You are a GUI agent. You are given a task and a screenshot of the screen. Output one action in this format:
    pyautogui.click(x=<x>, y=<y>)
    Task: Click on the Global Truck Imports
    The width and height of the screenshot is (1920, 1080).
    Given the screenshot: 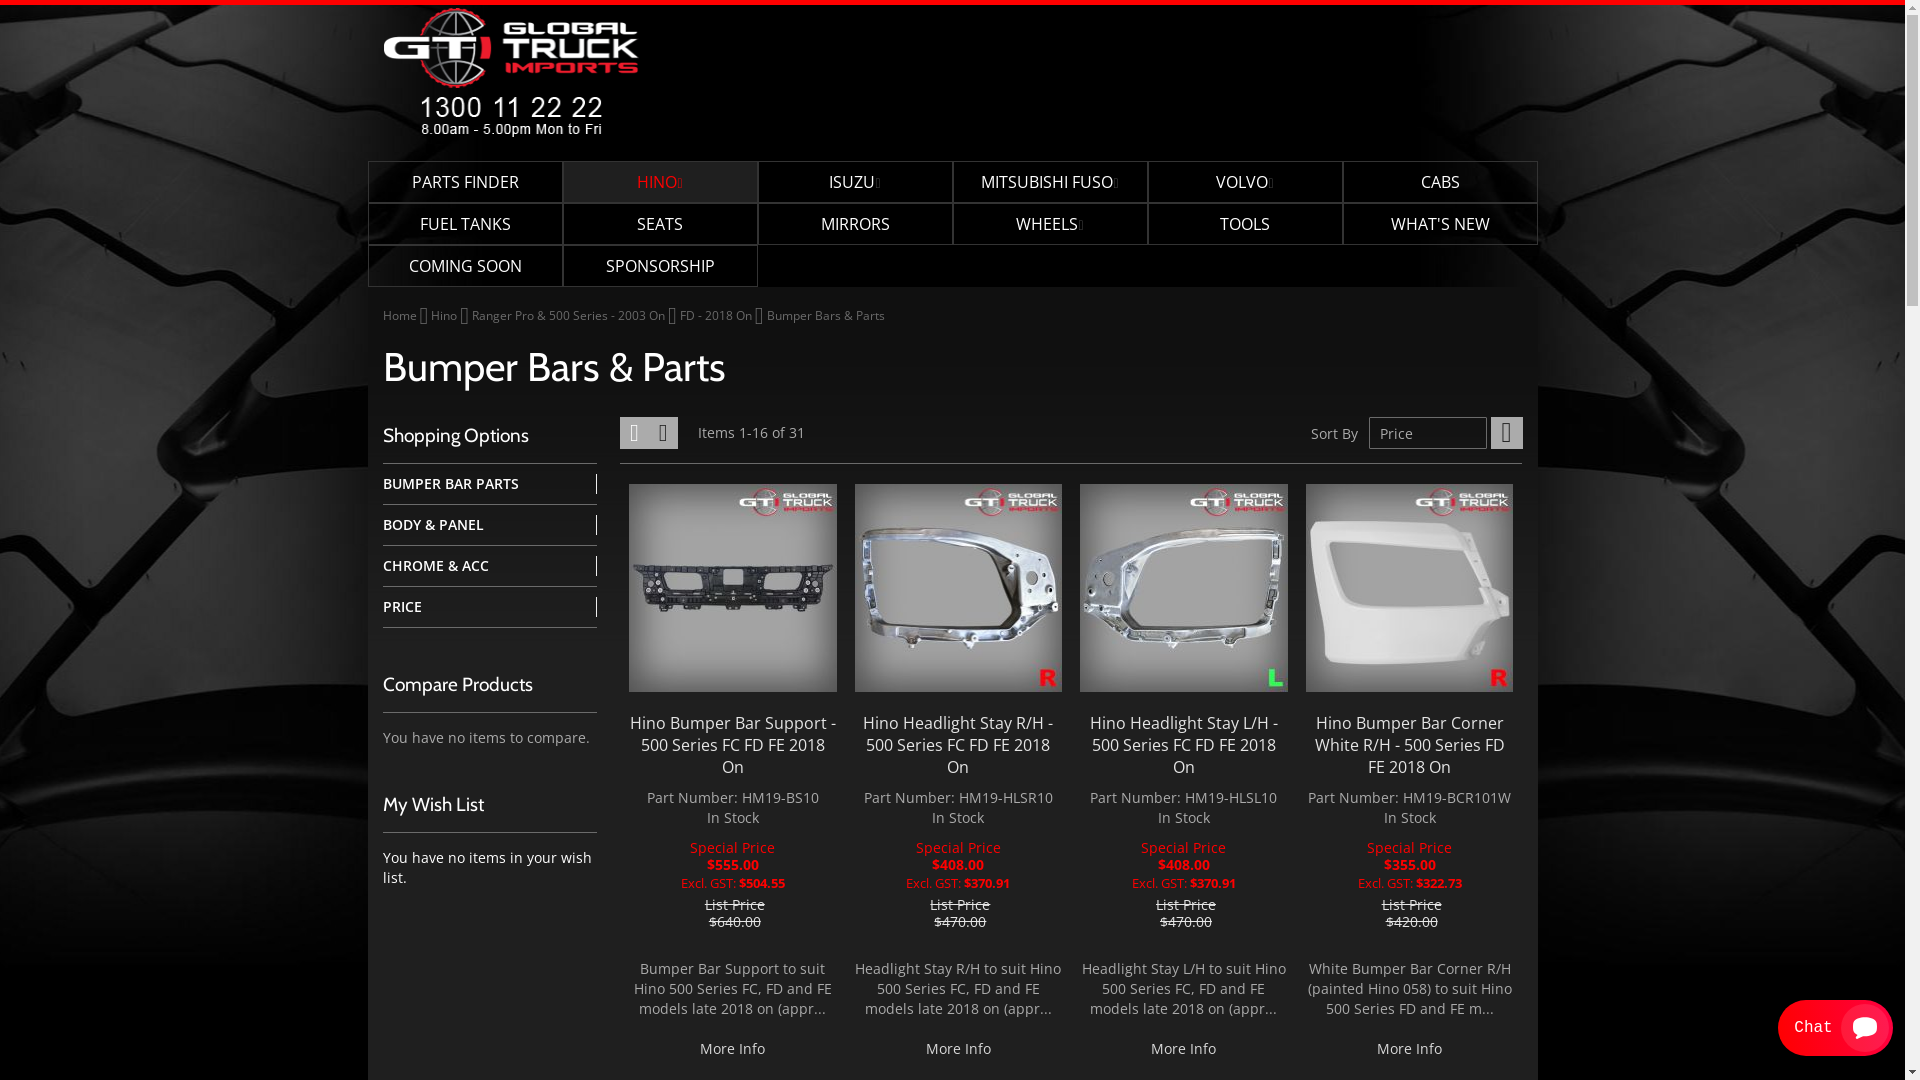 What is the action you would take?
    pyautogui.click(x=510, y=73)
    